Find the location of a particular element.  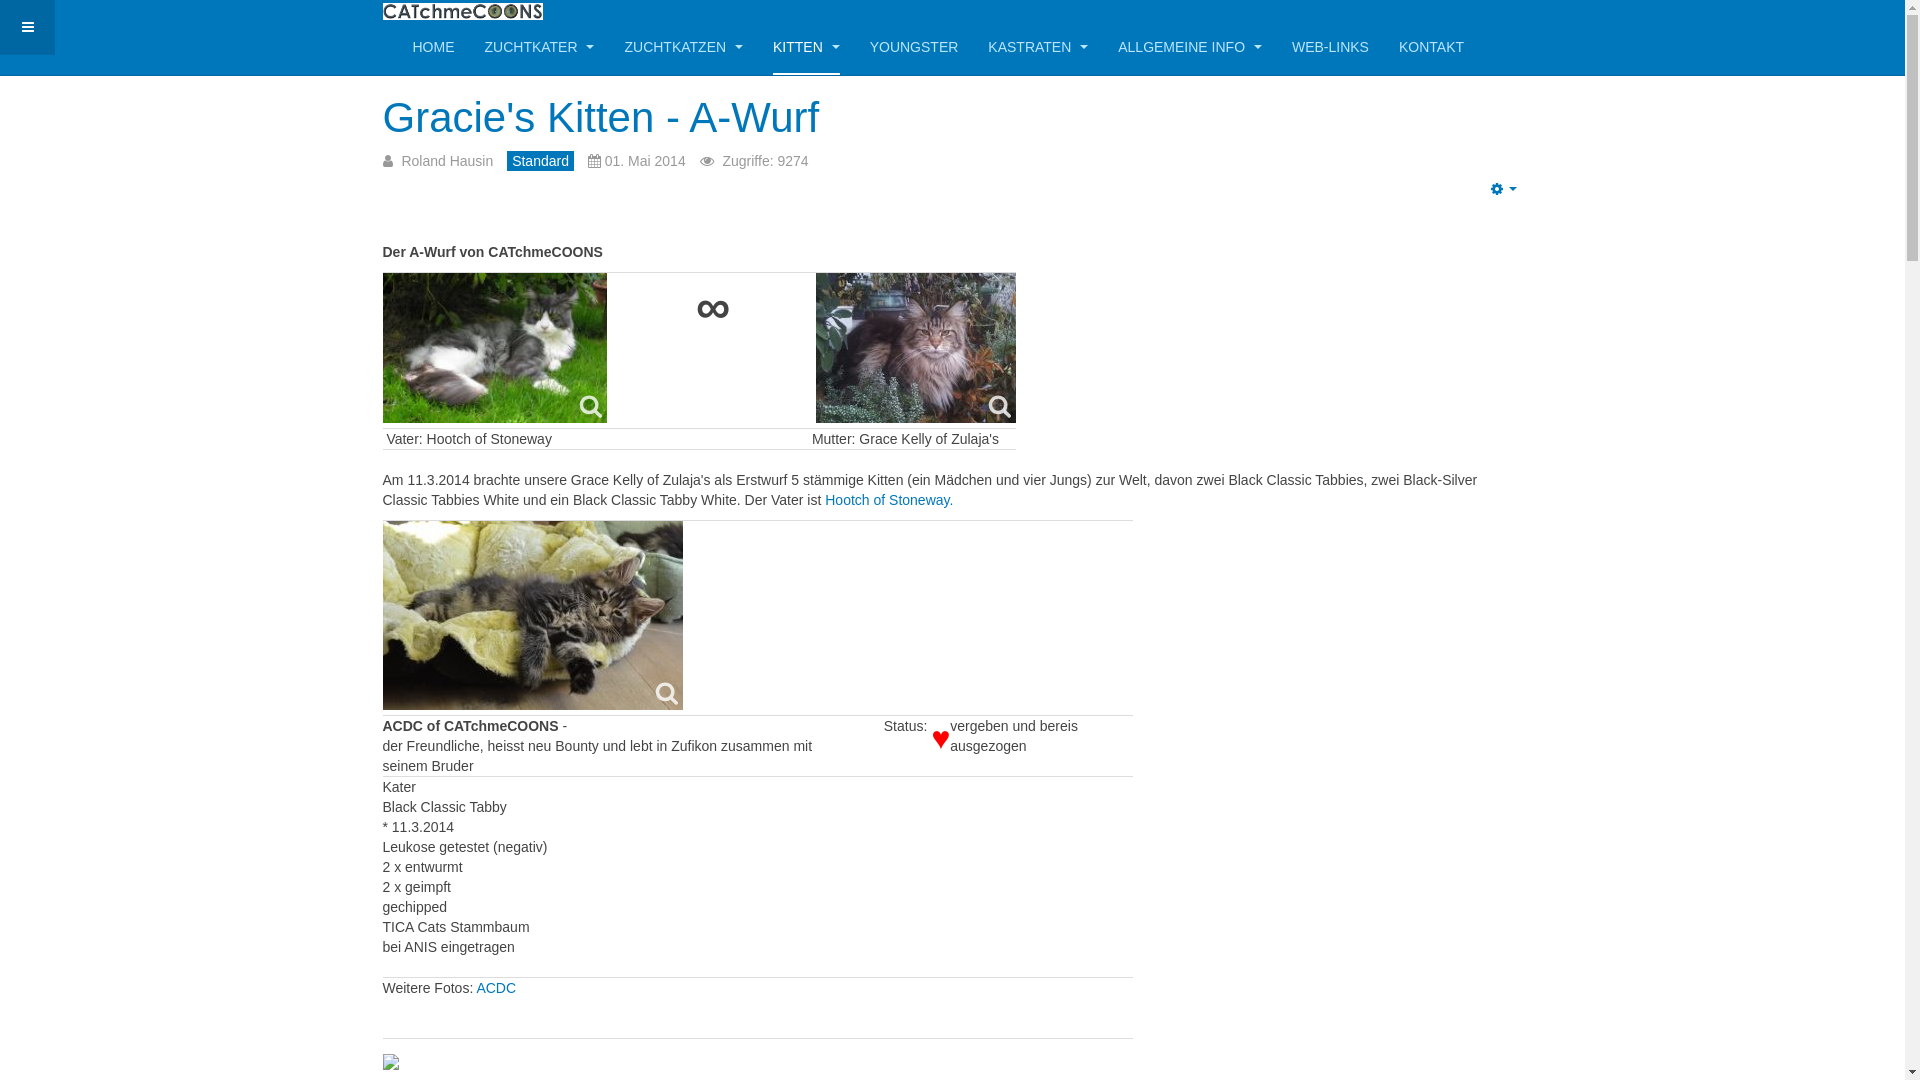

YOUNGSTER is located at coordinates (914, 48).